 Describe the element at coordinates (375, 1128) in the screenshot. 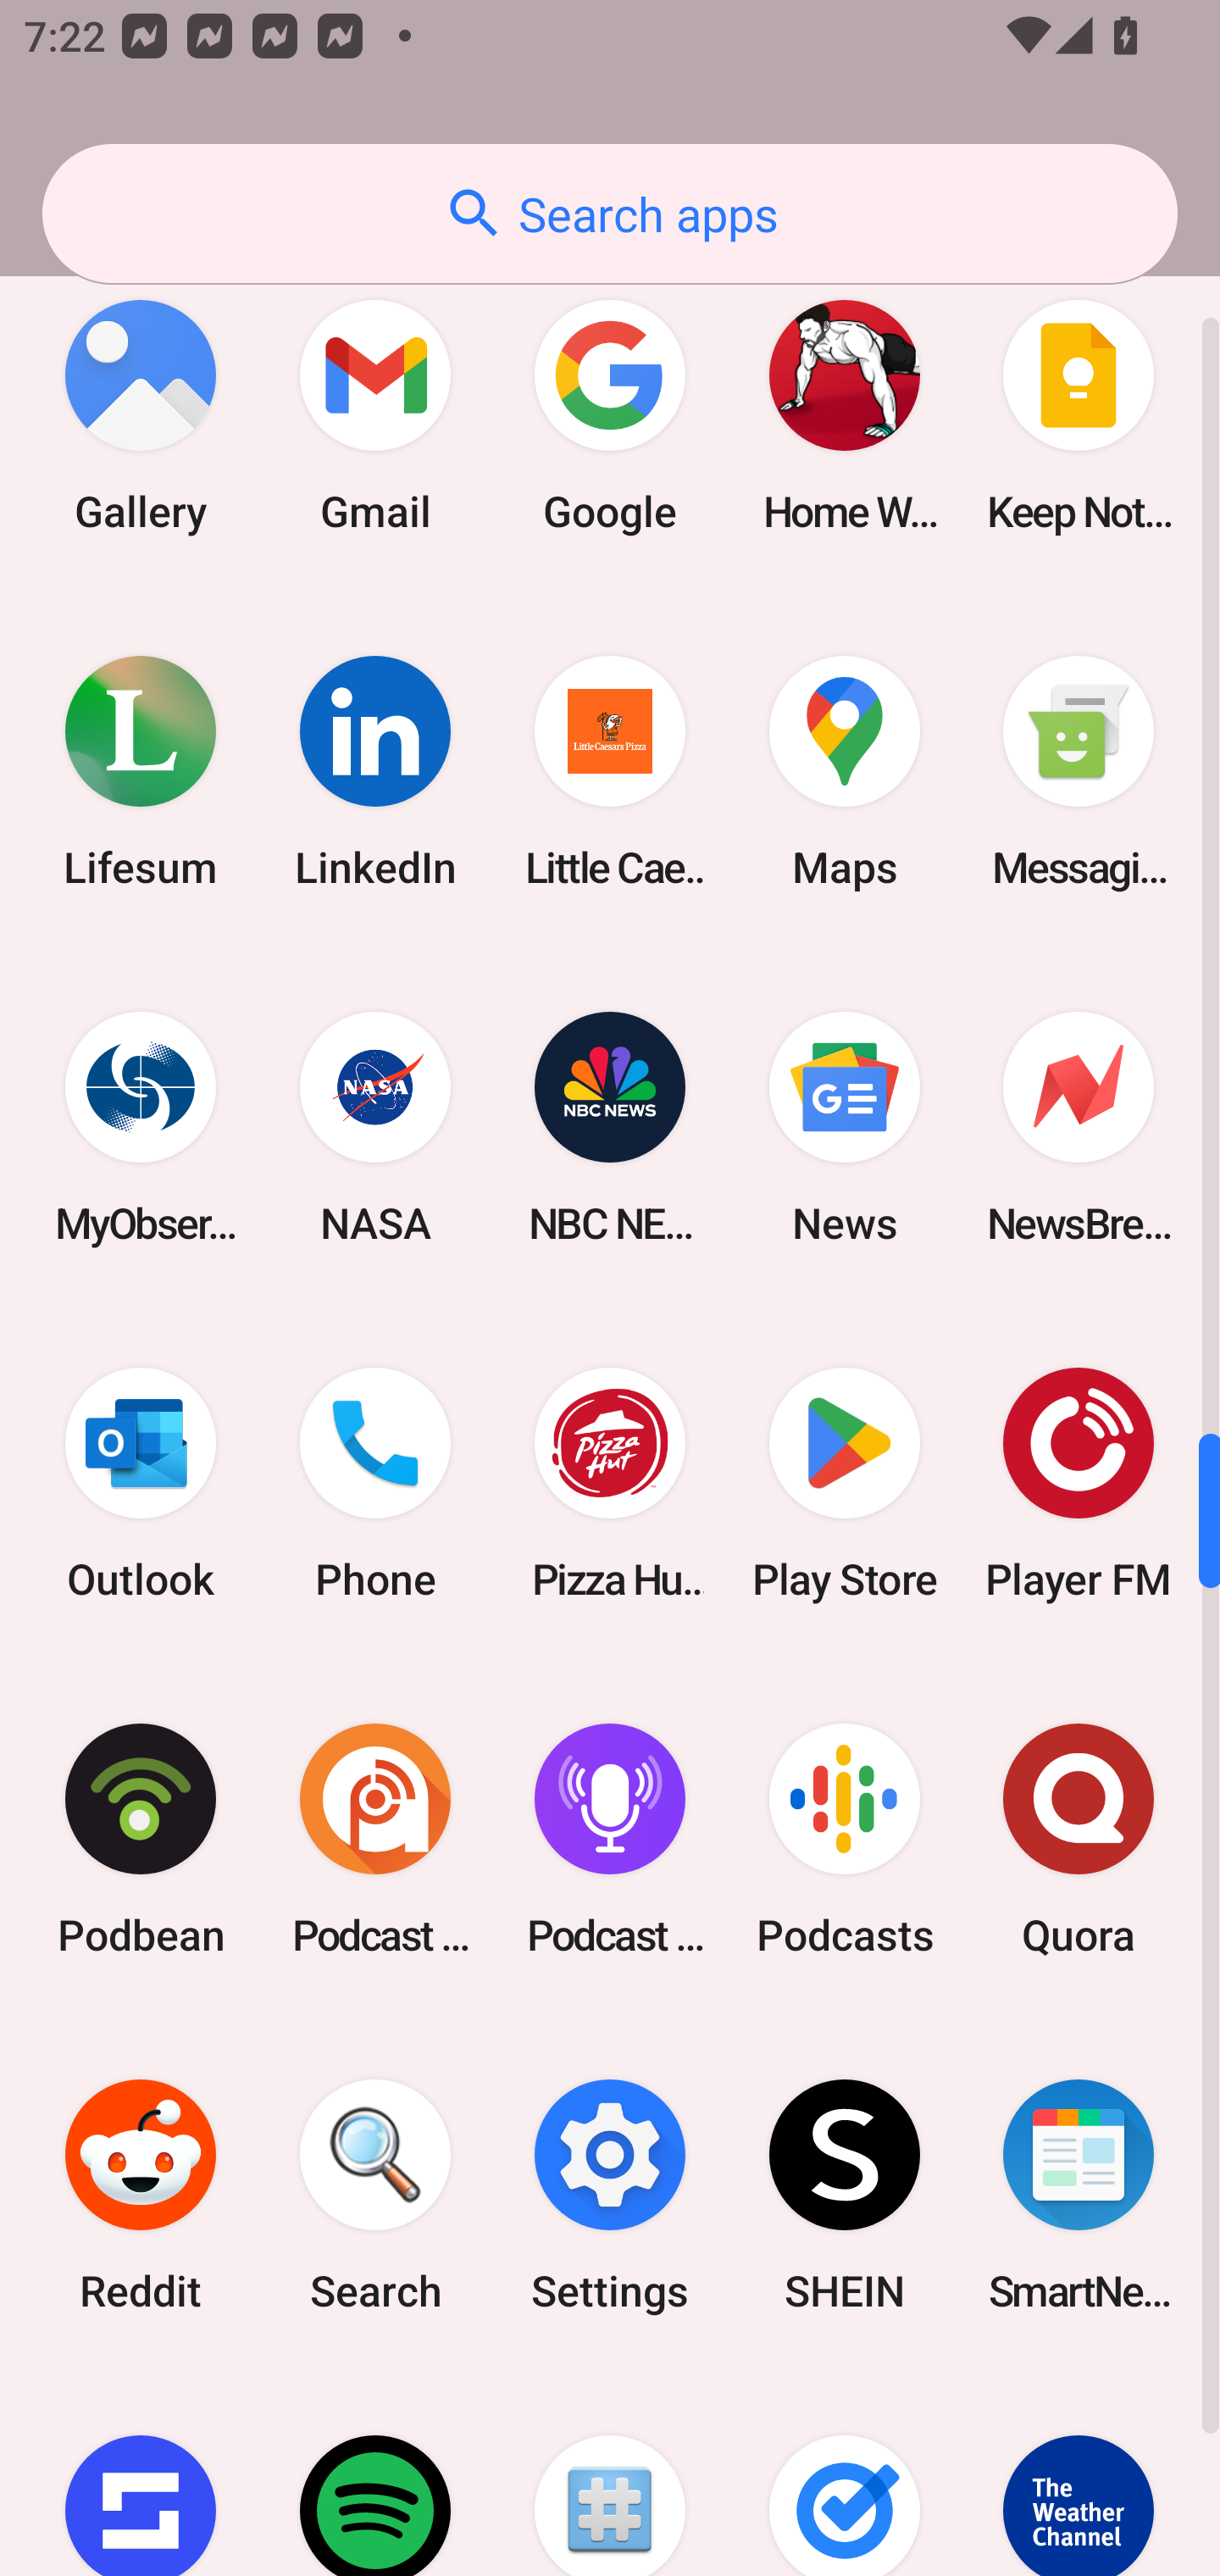

I see `NASA` at that location.